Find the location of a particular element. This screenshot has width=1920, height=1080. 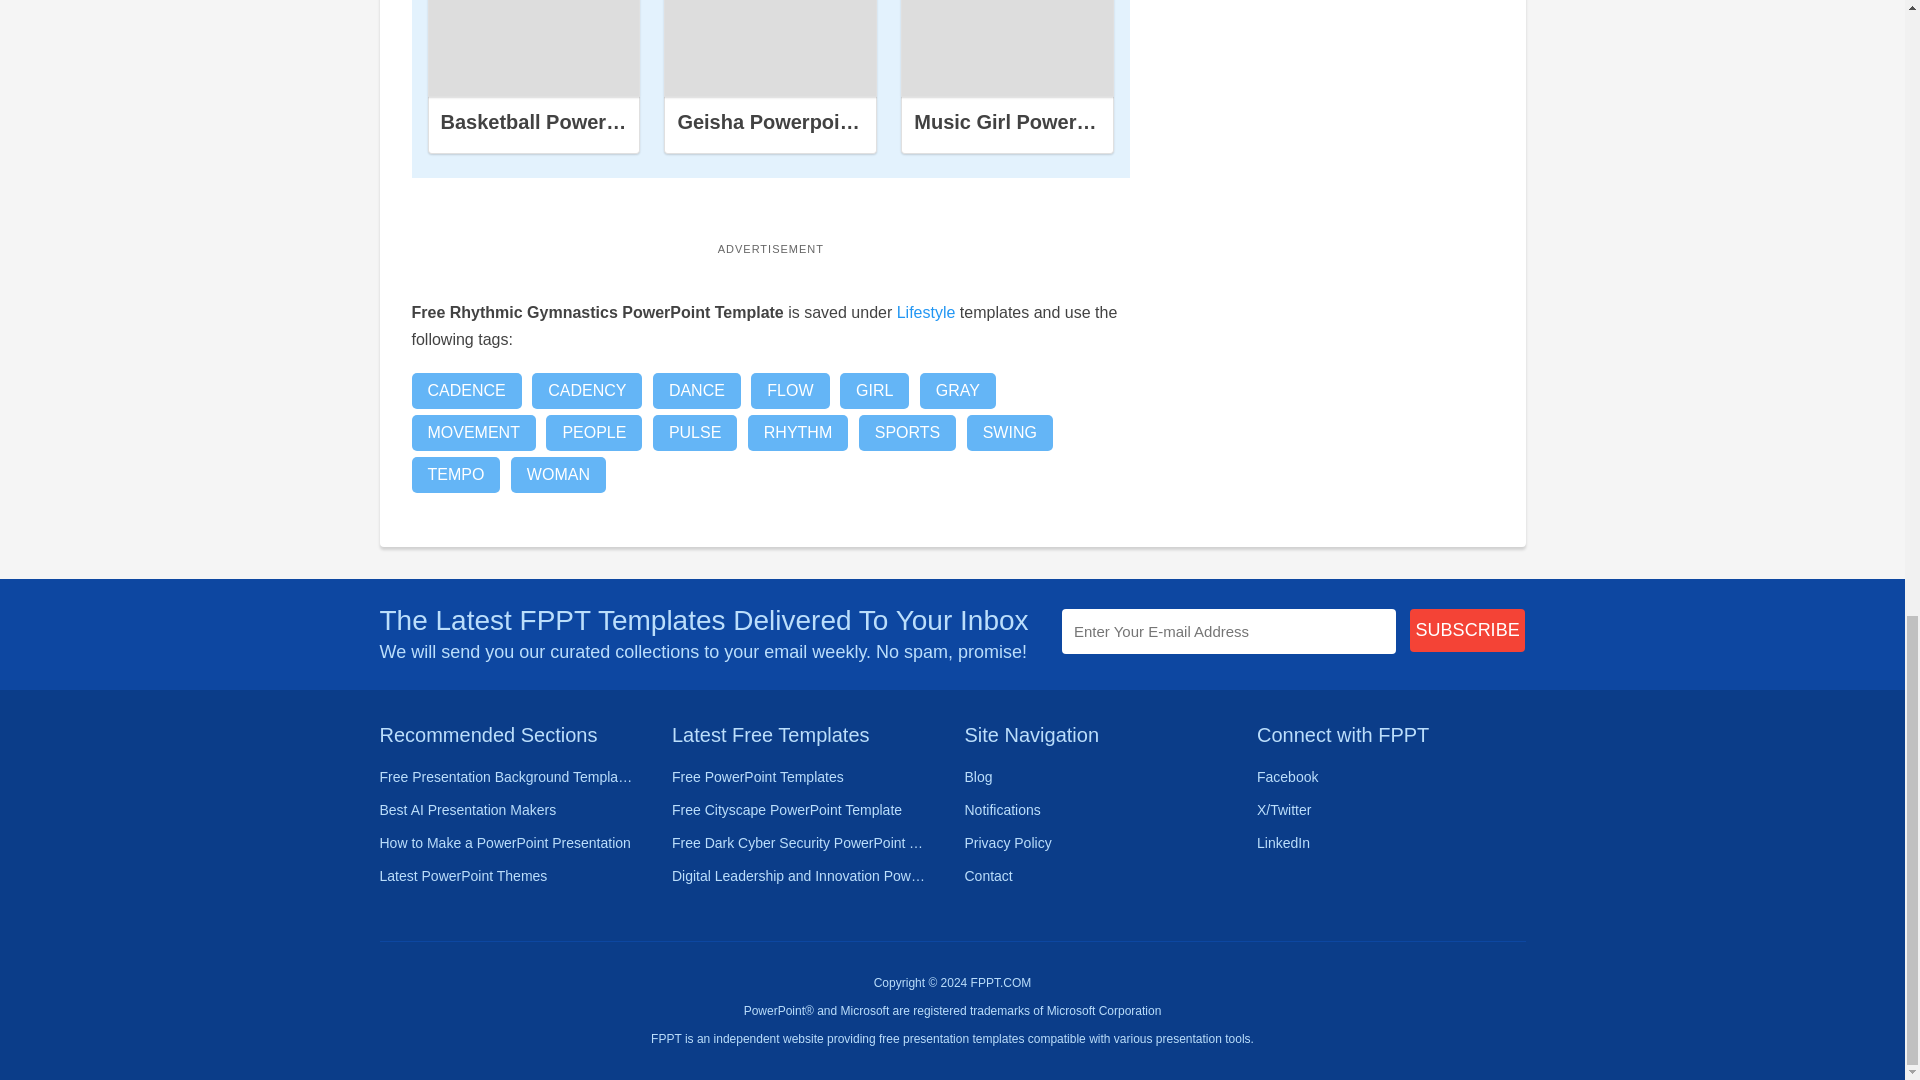

Basketball powerpoint is located at coordinates (534, 48).